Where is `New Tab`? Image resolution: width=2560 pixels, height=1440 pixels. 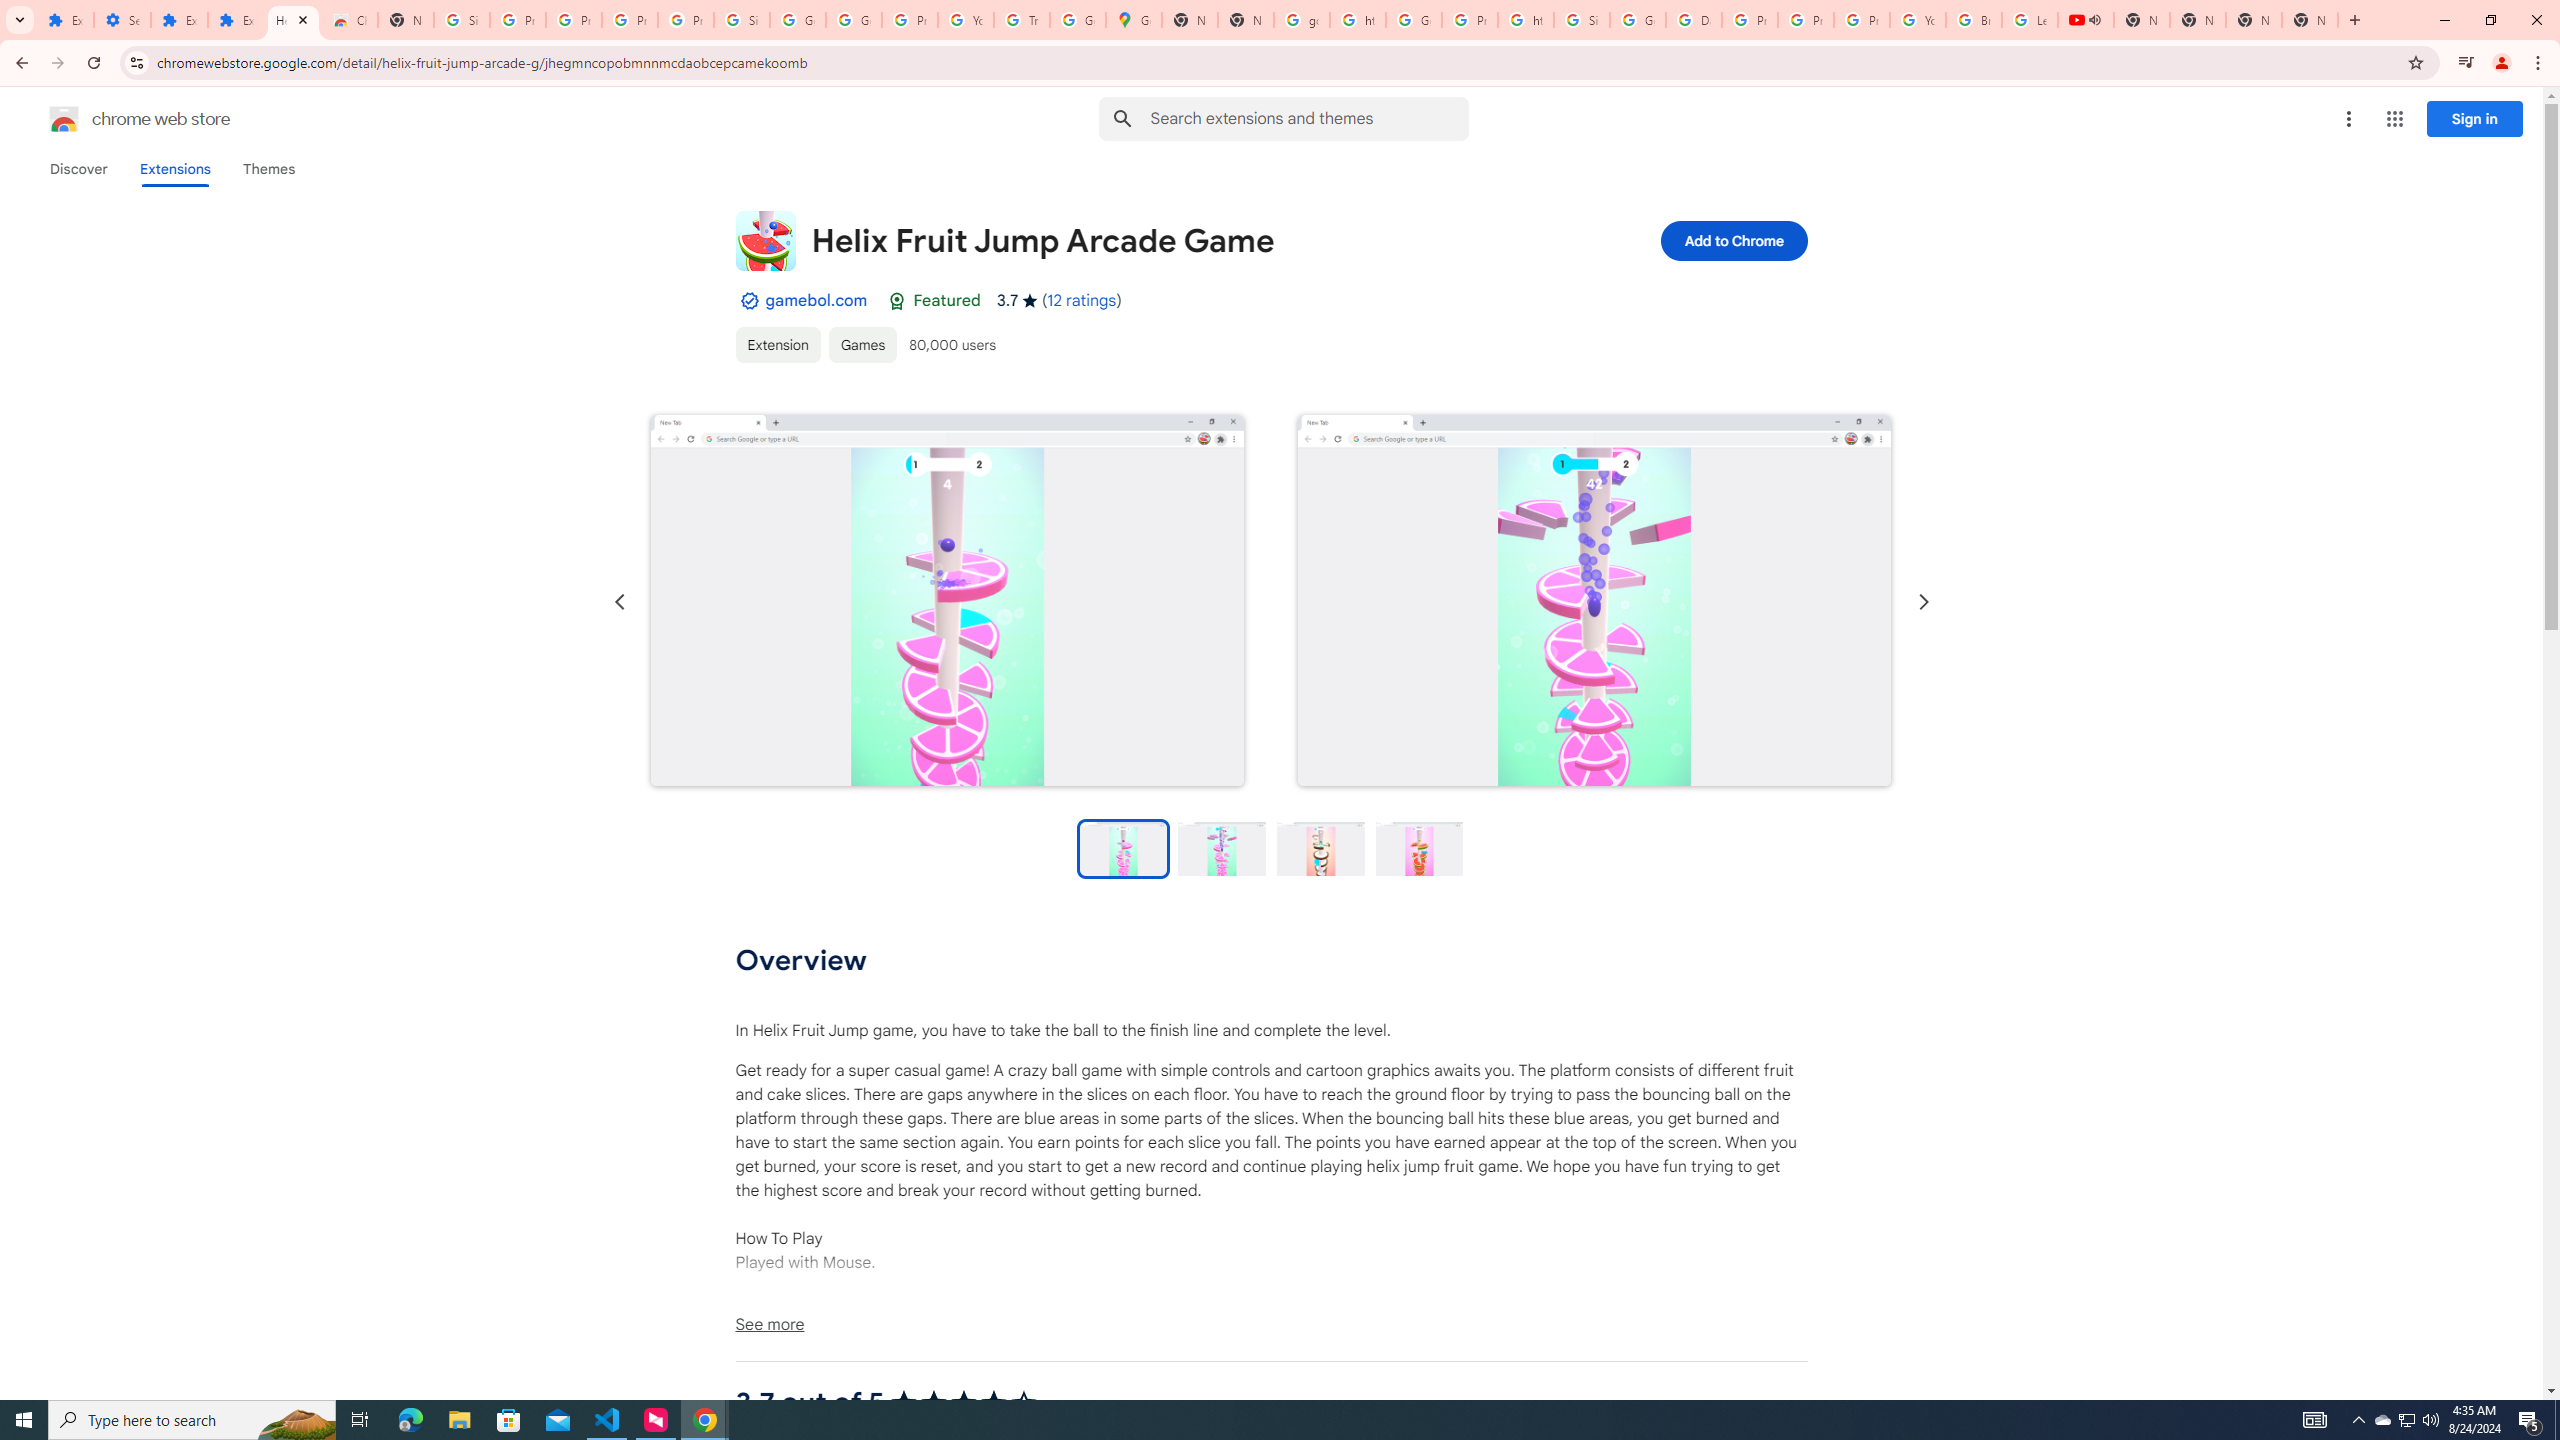
New Tab is located at coordinates (405, 20).